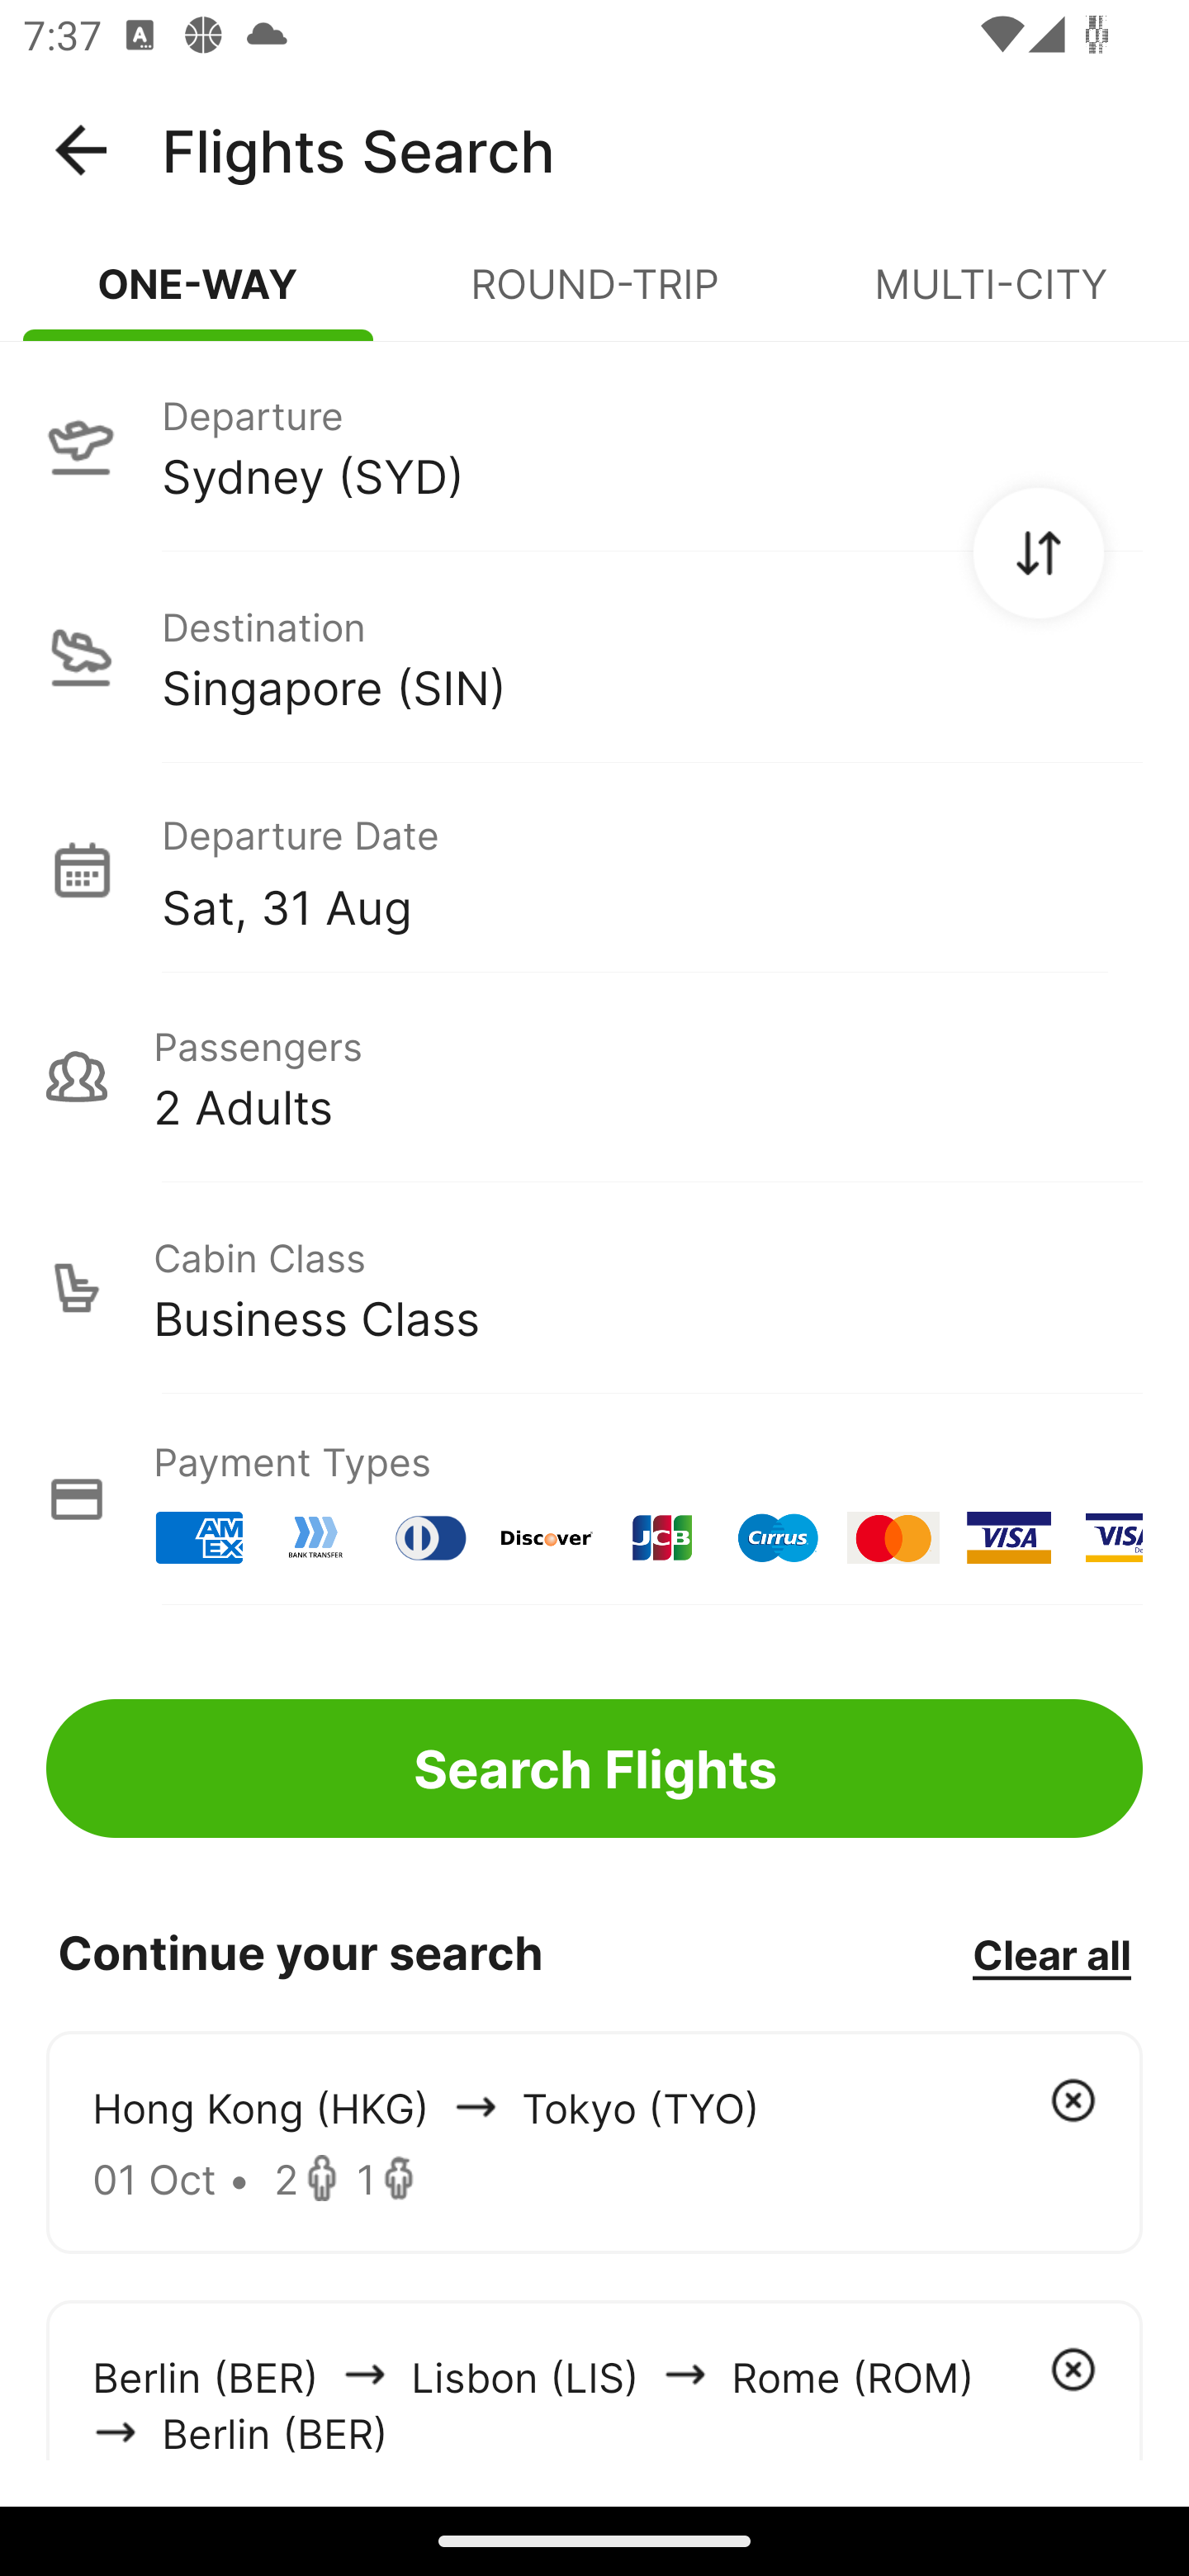 This screenshot has width=1189, height=2576. What do you see at coordinates (594, 1499) in the screenshot?
I see `Payment Types` at bounding box center [594, 1499].